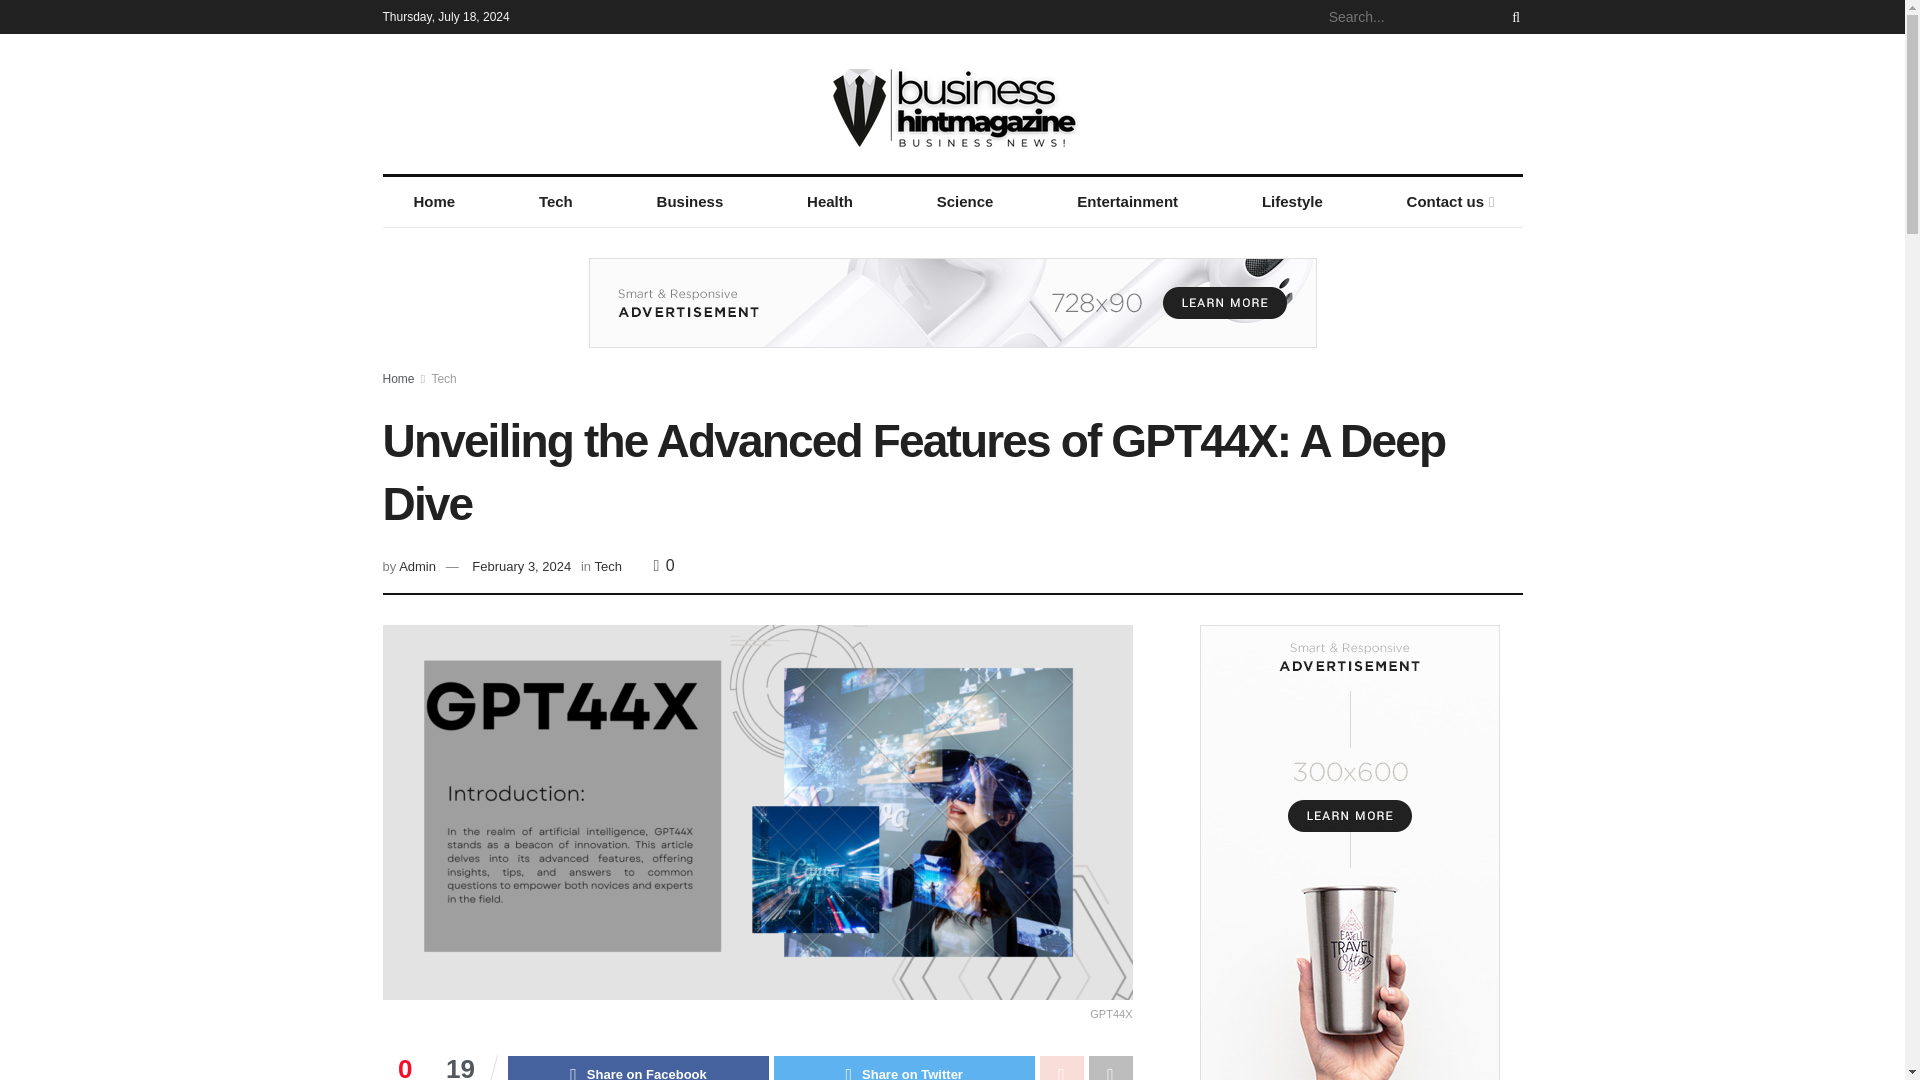  Describe the element at coordinates (1292, 202) in the screenshot. I see `Lifestyle` at that location.